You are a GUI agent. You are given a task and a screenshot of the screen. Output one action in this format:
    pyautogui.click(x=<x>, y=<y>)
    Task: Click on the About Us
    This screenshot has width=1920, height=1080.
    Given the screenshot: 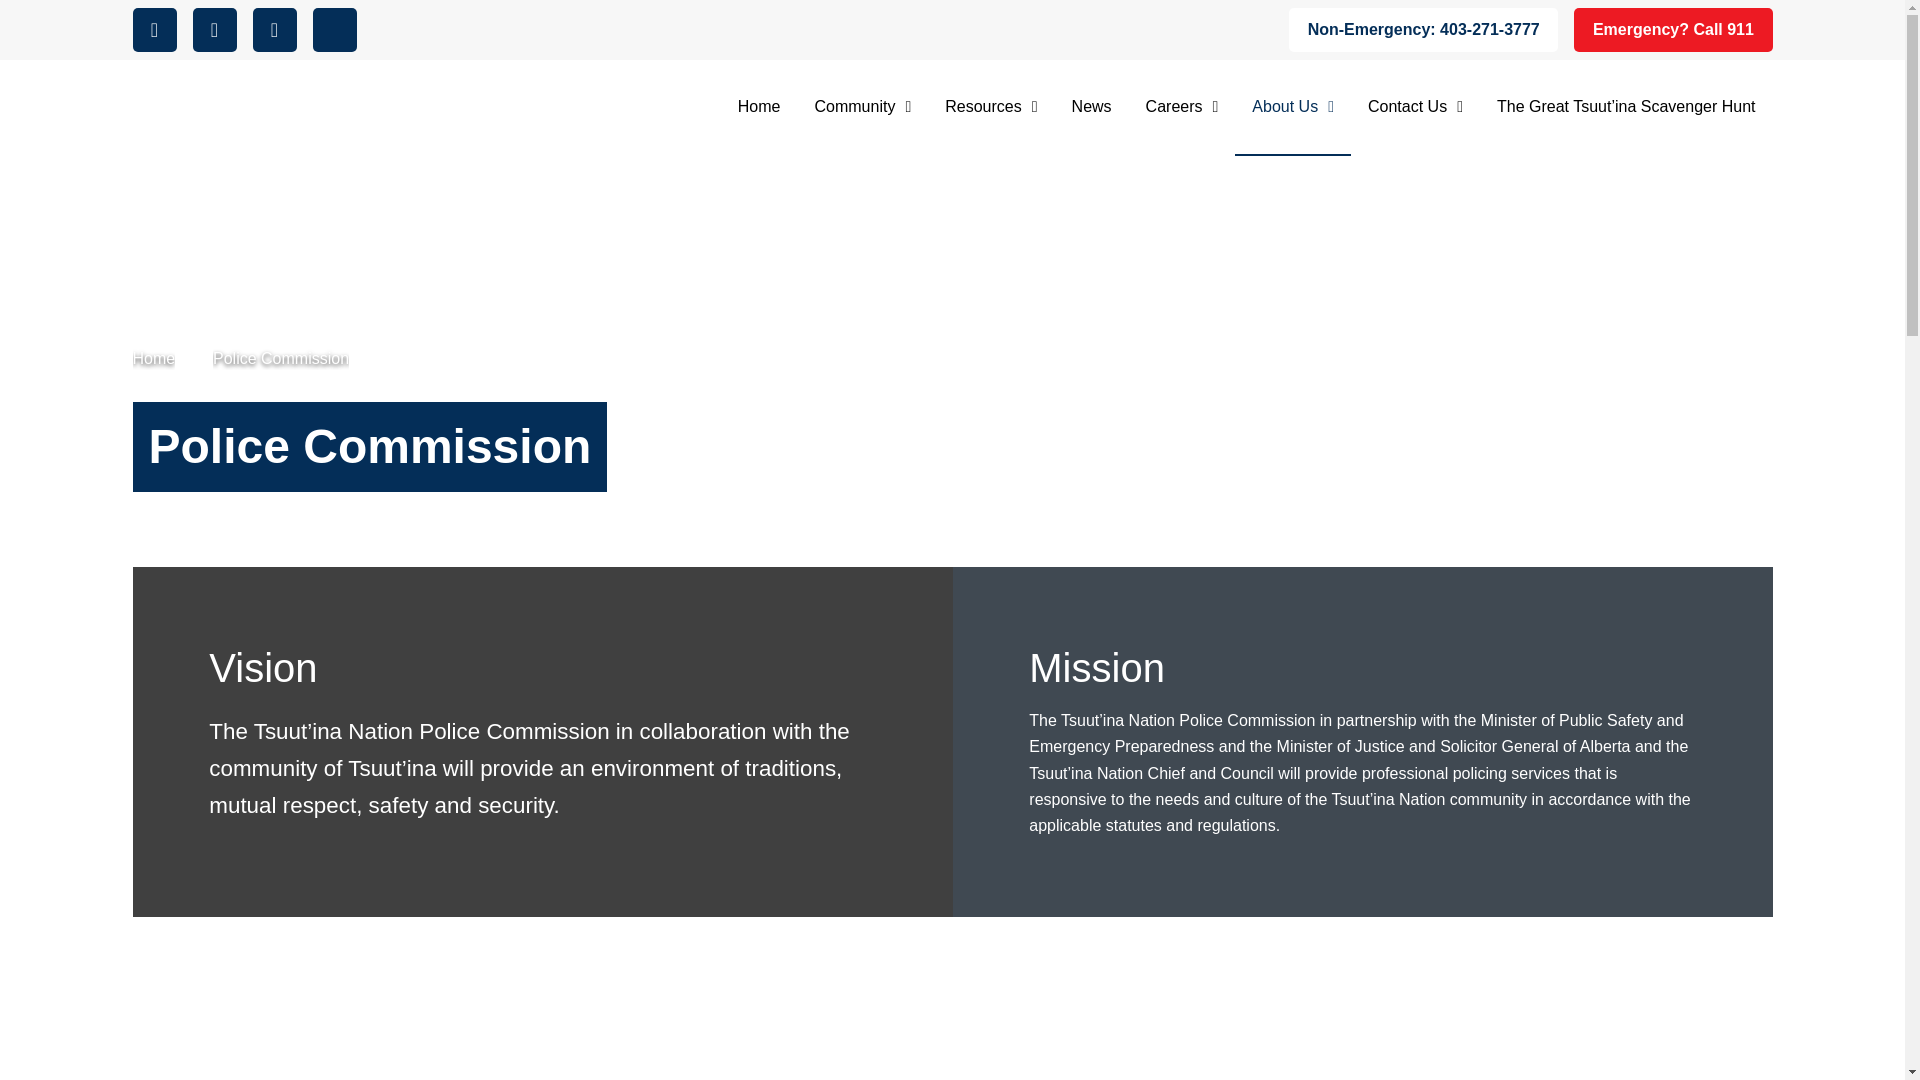 What is the action you would take?
    pyautogui.click(x=1292, y=108)
    